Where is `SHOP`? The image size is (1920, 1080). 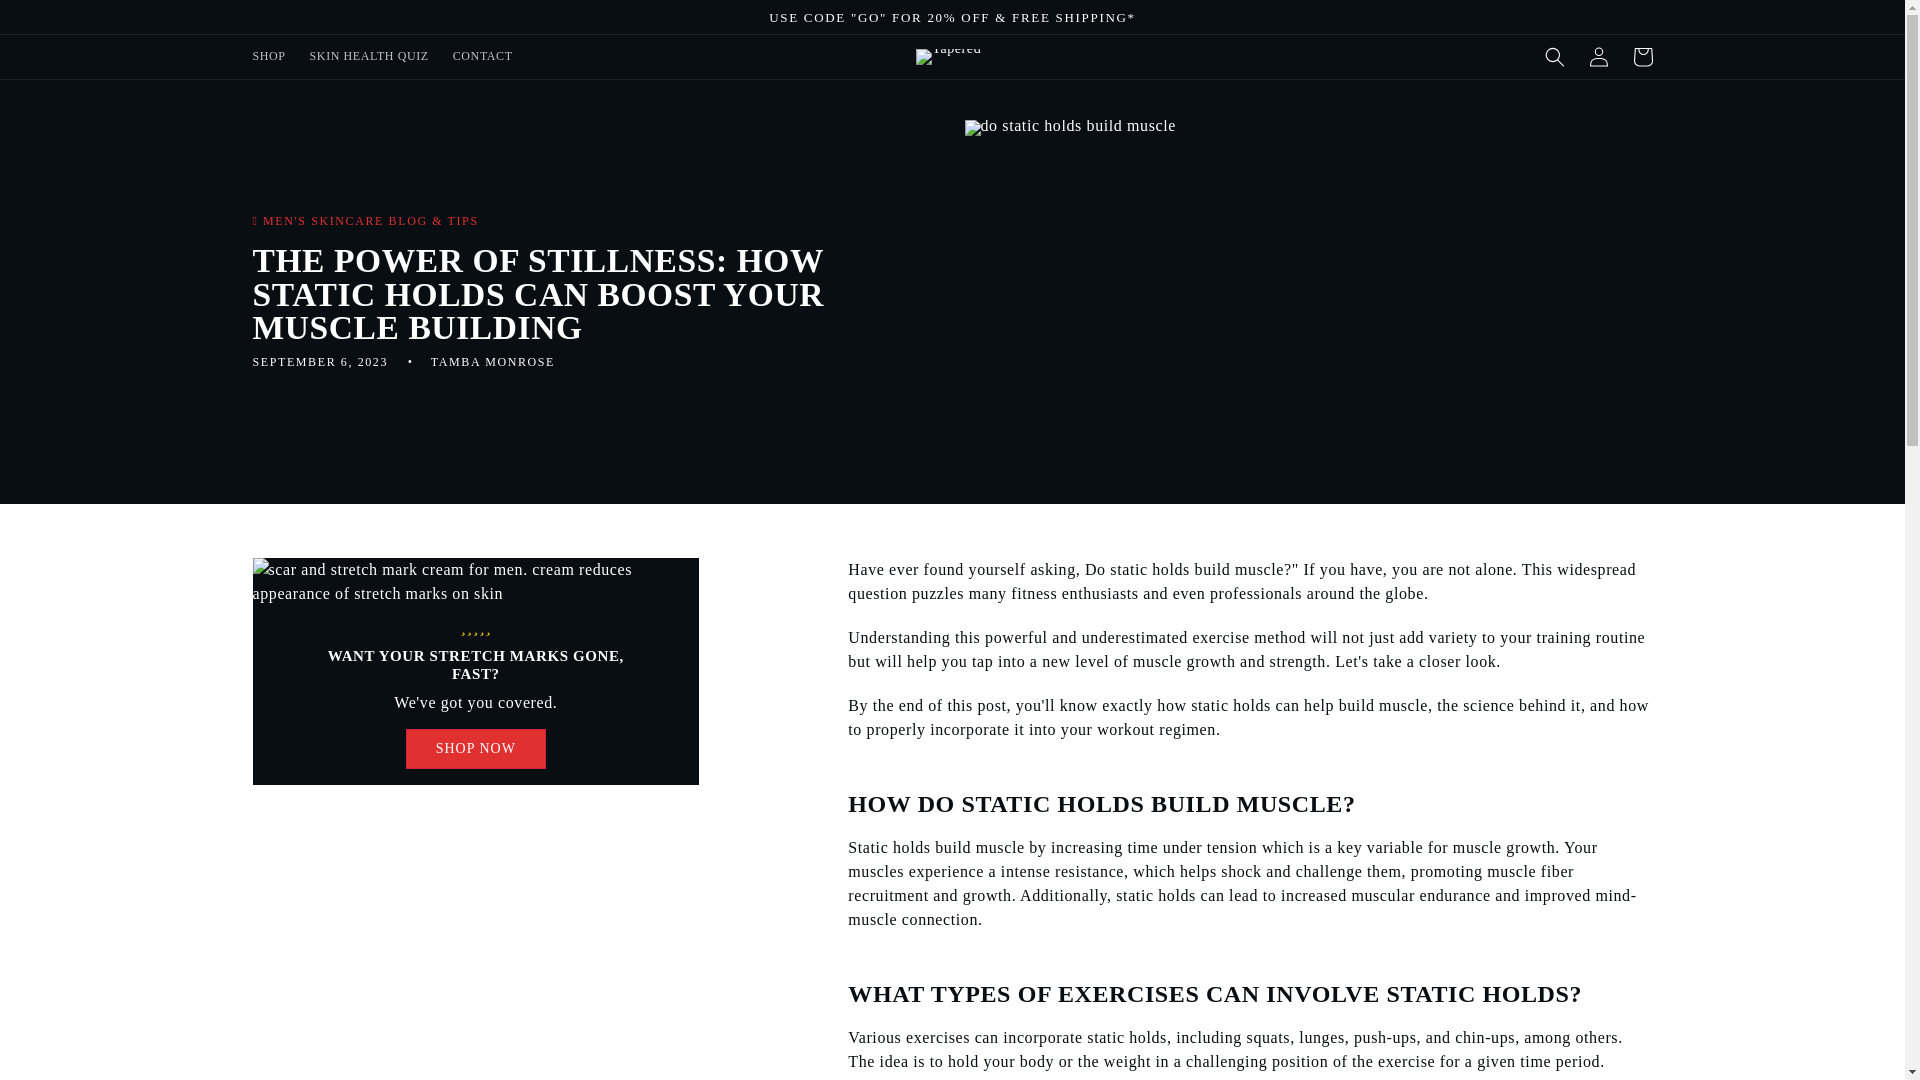 SHOP is located at coordinates (268, 56).